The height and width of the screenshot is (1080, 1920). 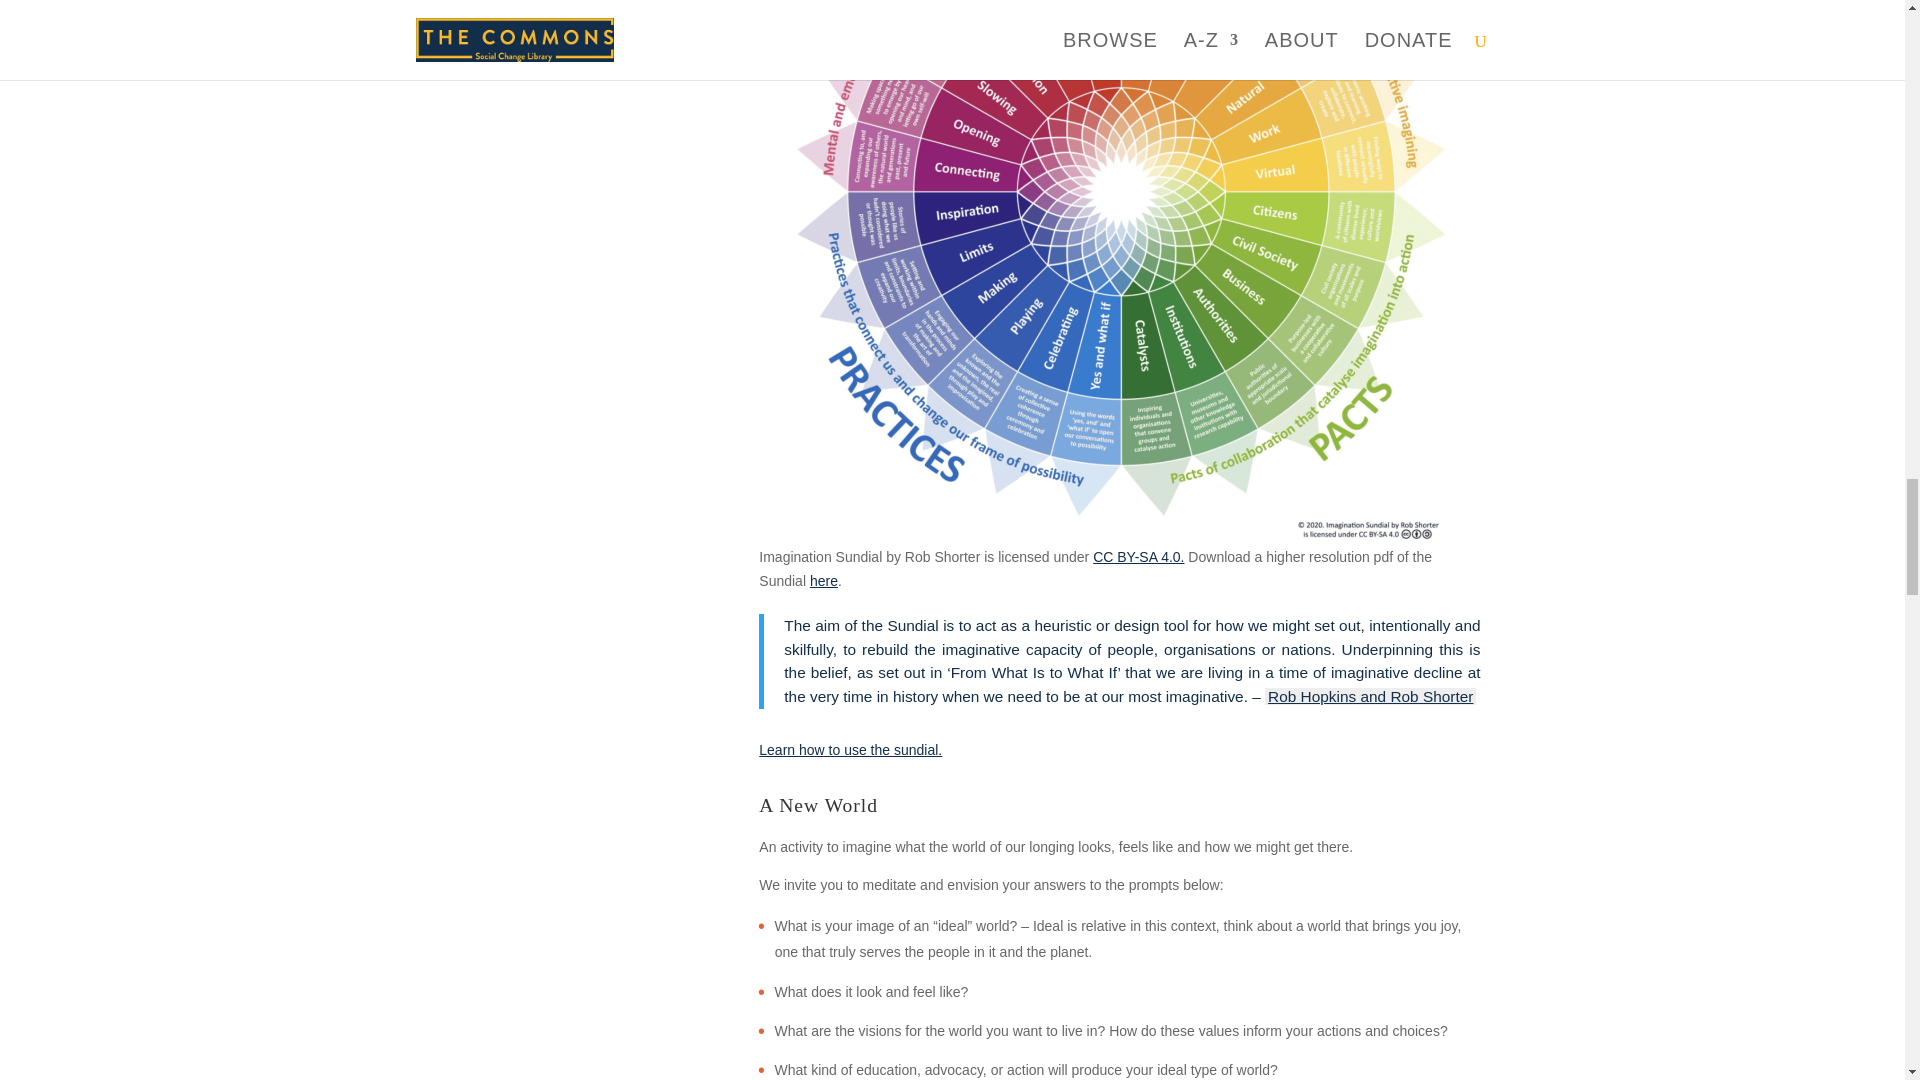 What do you see at coordinates (824, 580) in the screenshot?
I see `here` at bounding box center [824, 580].